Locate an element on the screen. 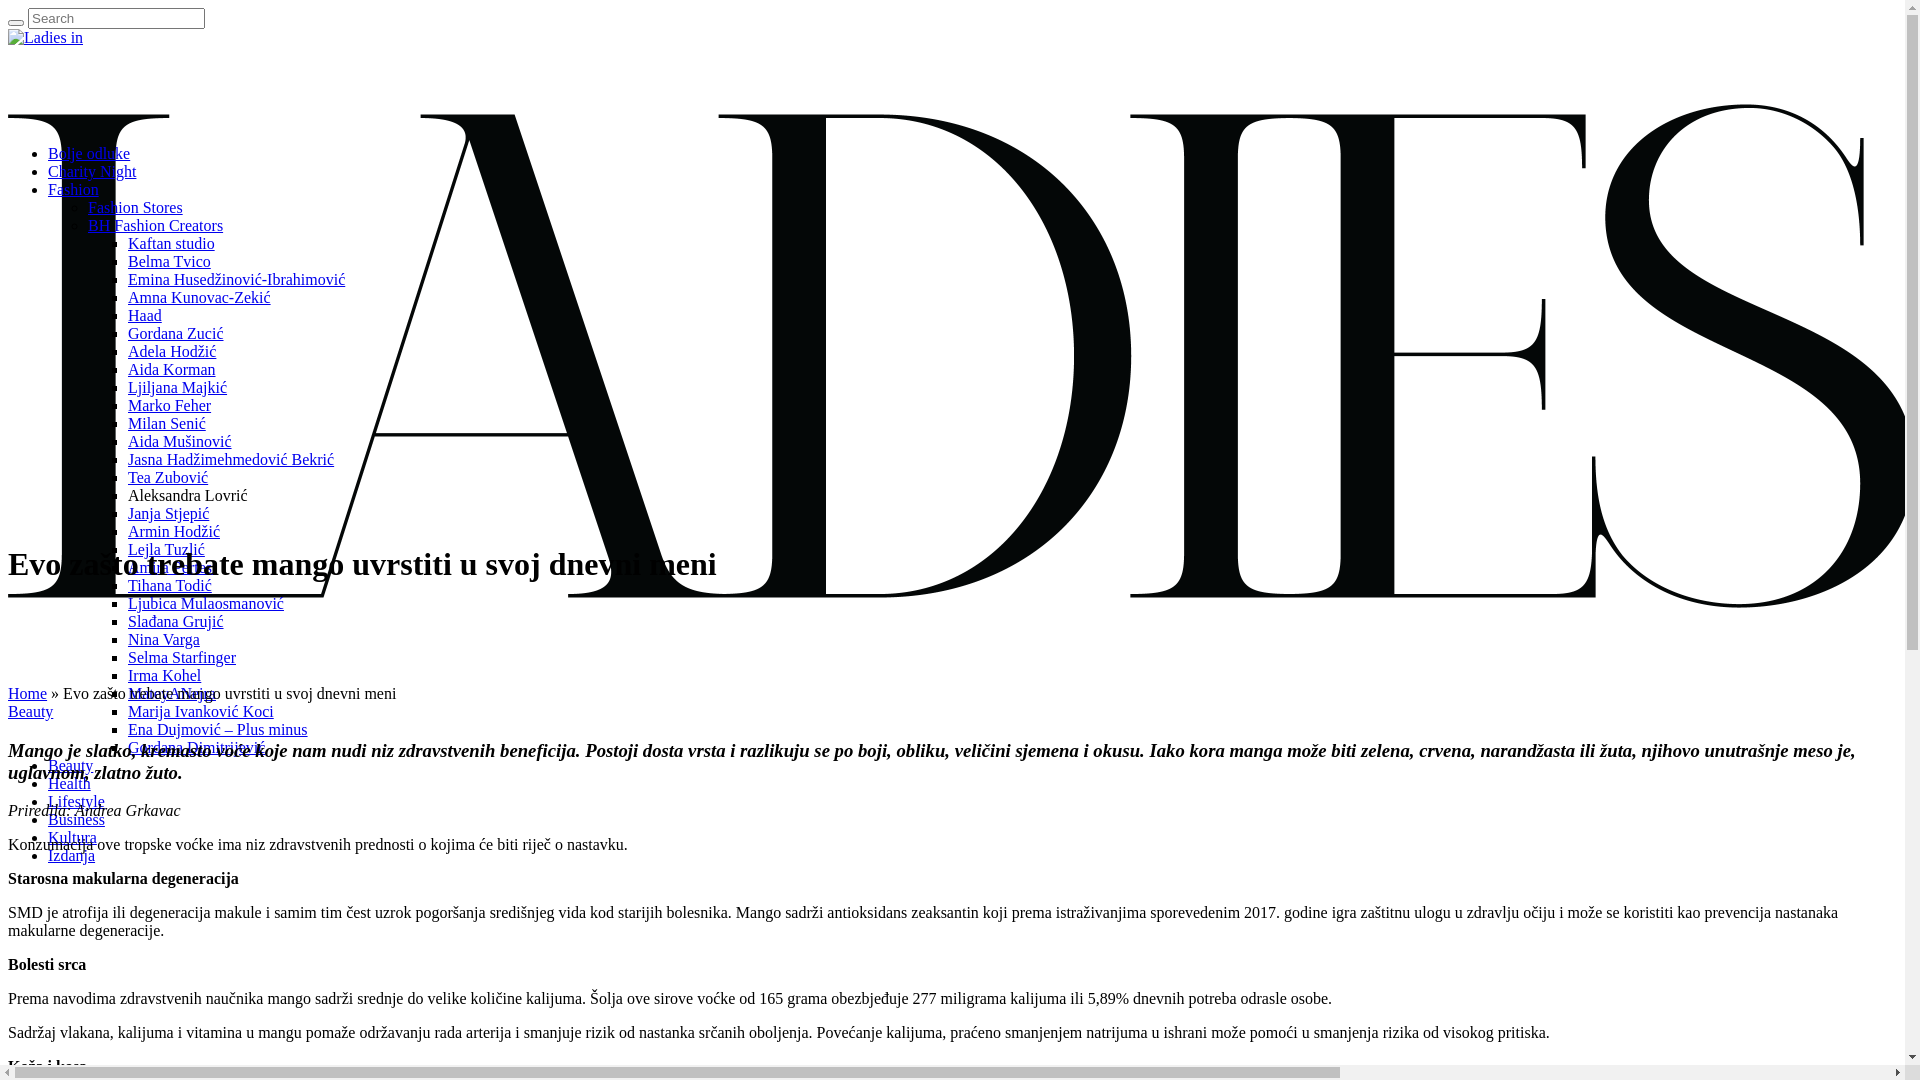  Haad is located at coordinates (145, 316).